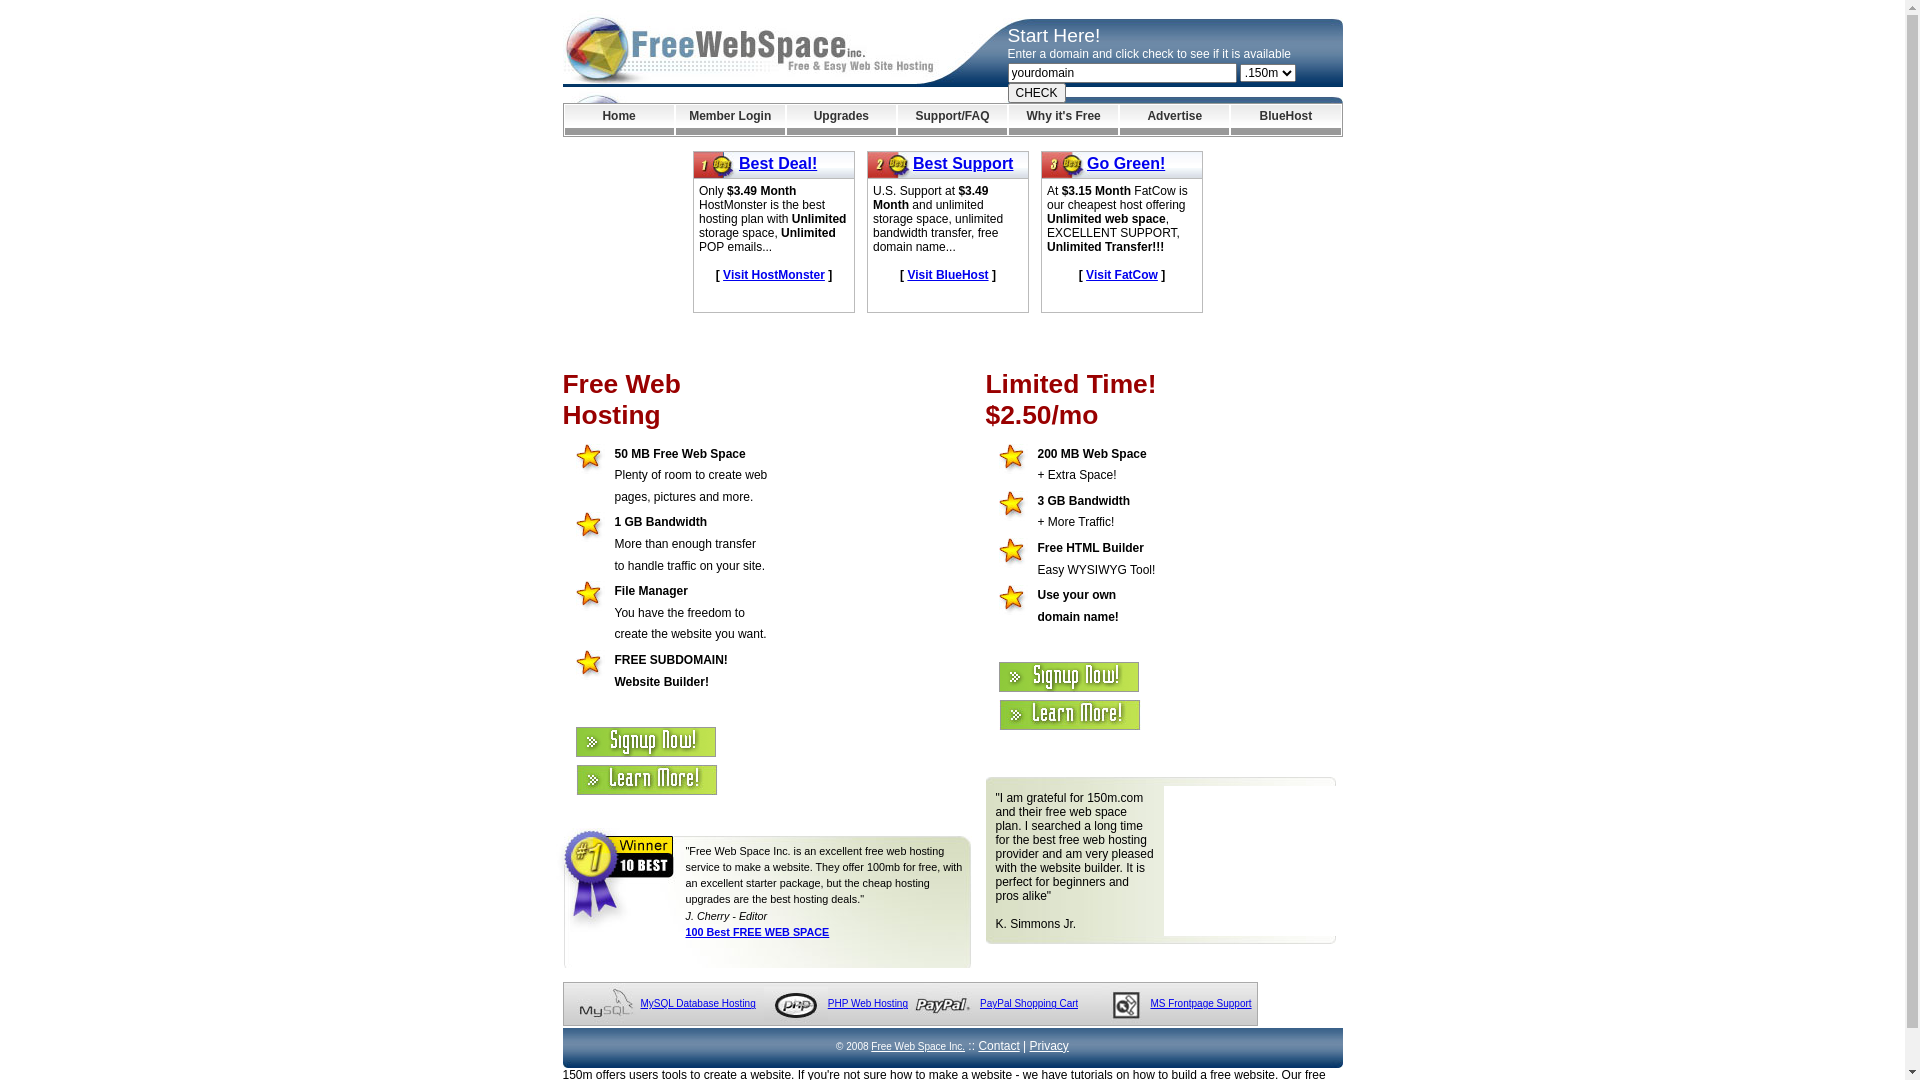 This screenshot has height=1080, width=1920. What do you see at coordinates (618, 120) in the screenshot?
I see `Home` at bounding box center [618, 120].